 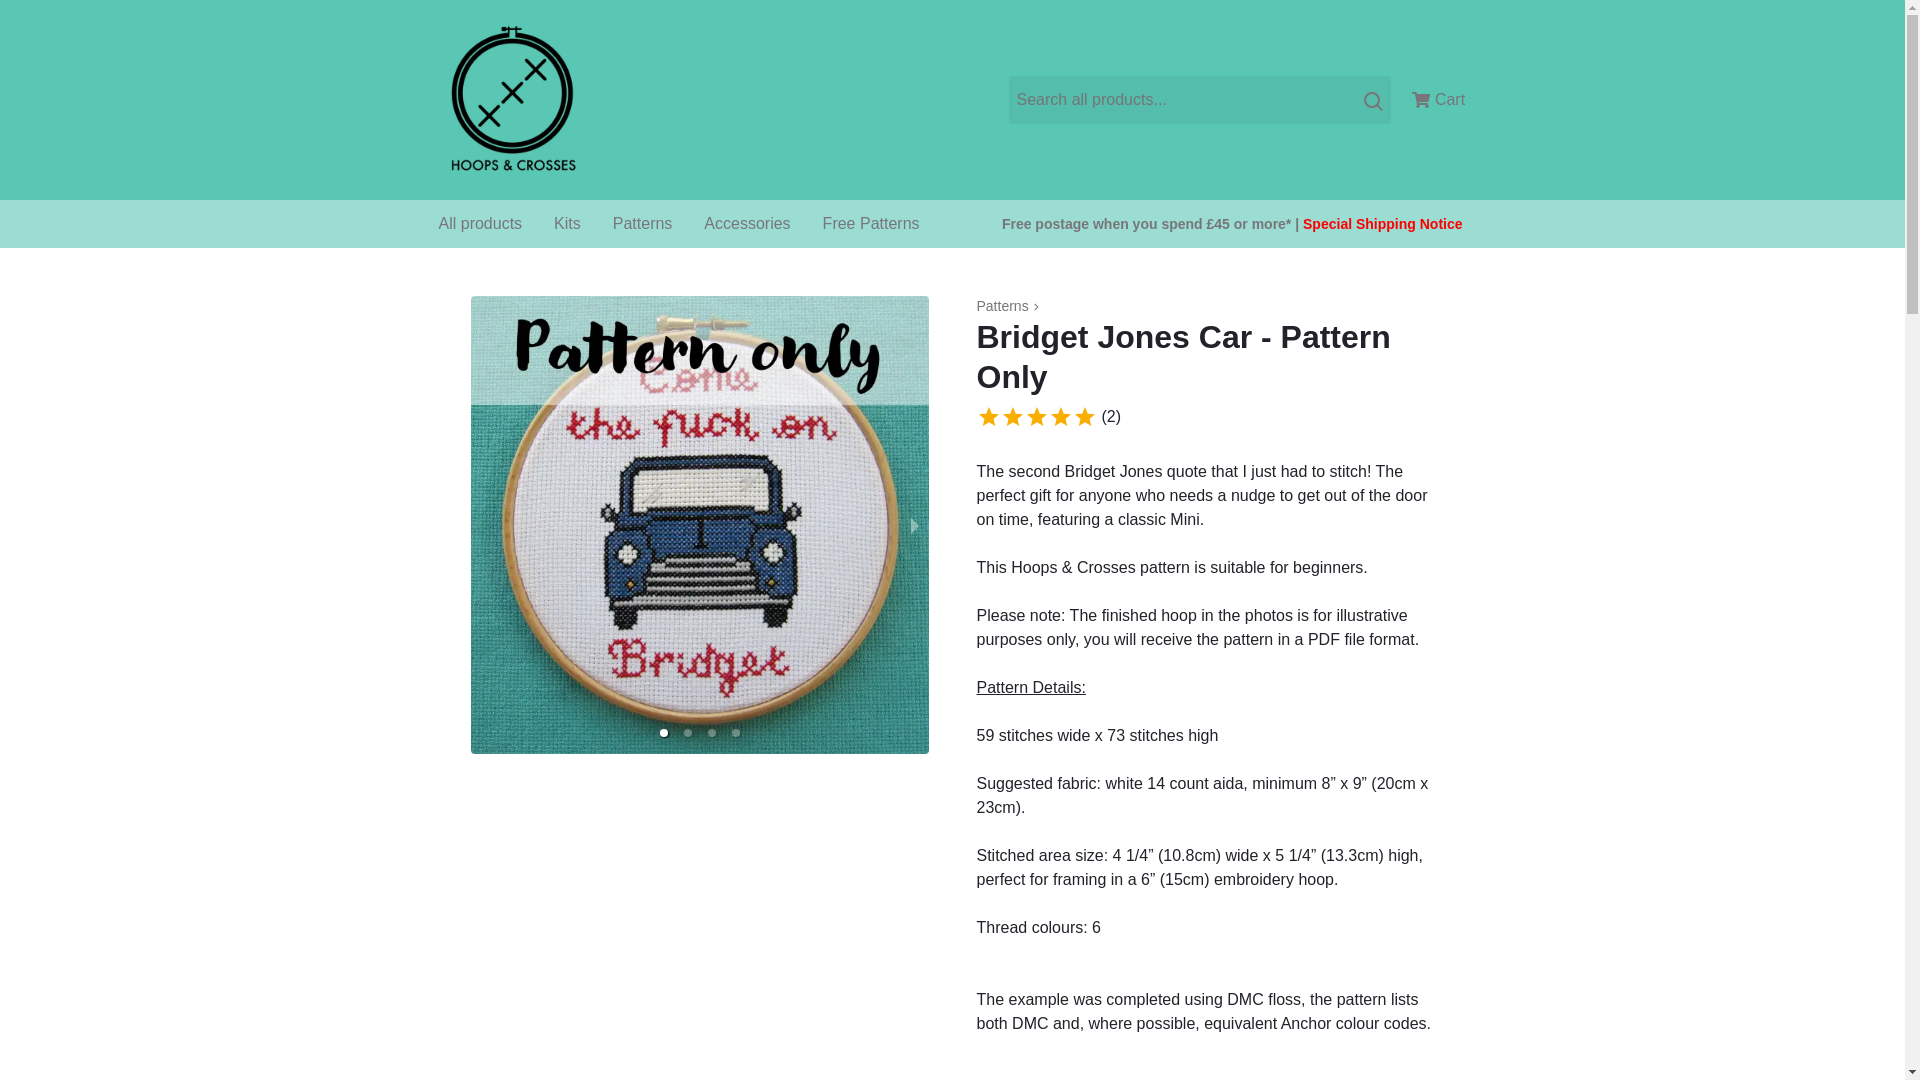 What do you see at coordinates (746, 224) in the screenshot?
I see `Accessories` at bounding box center [746, 224].